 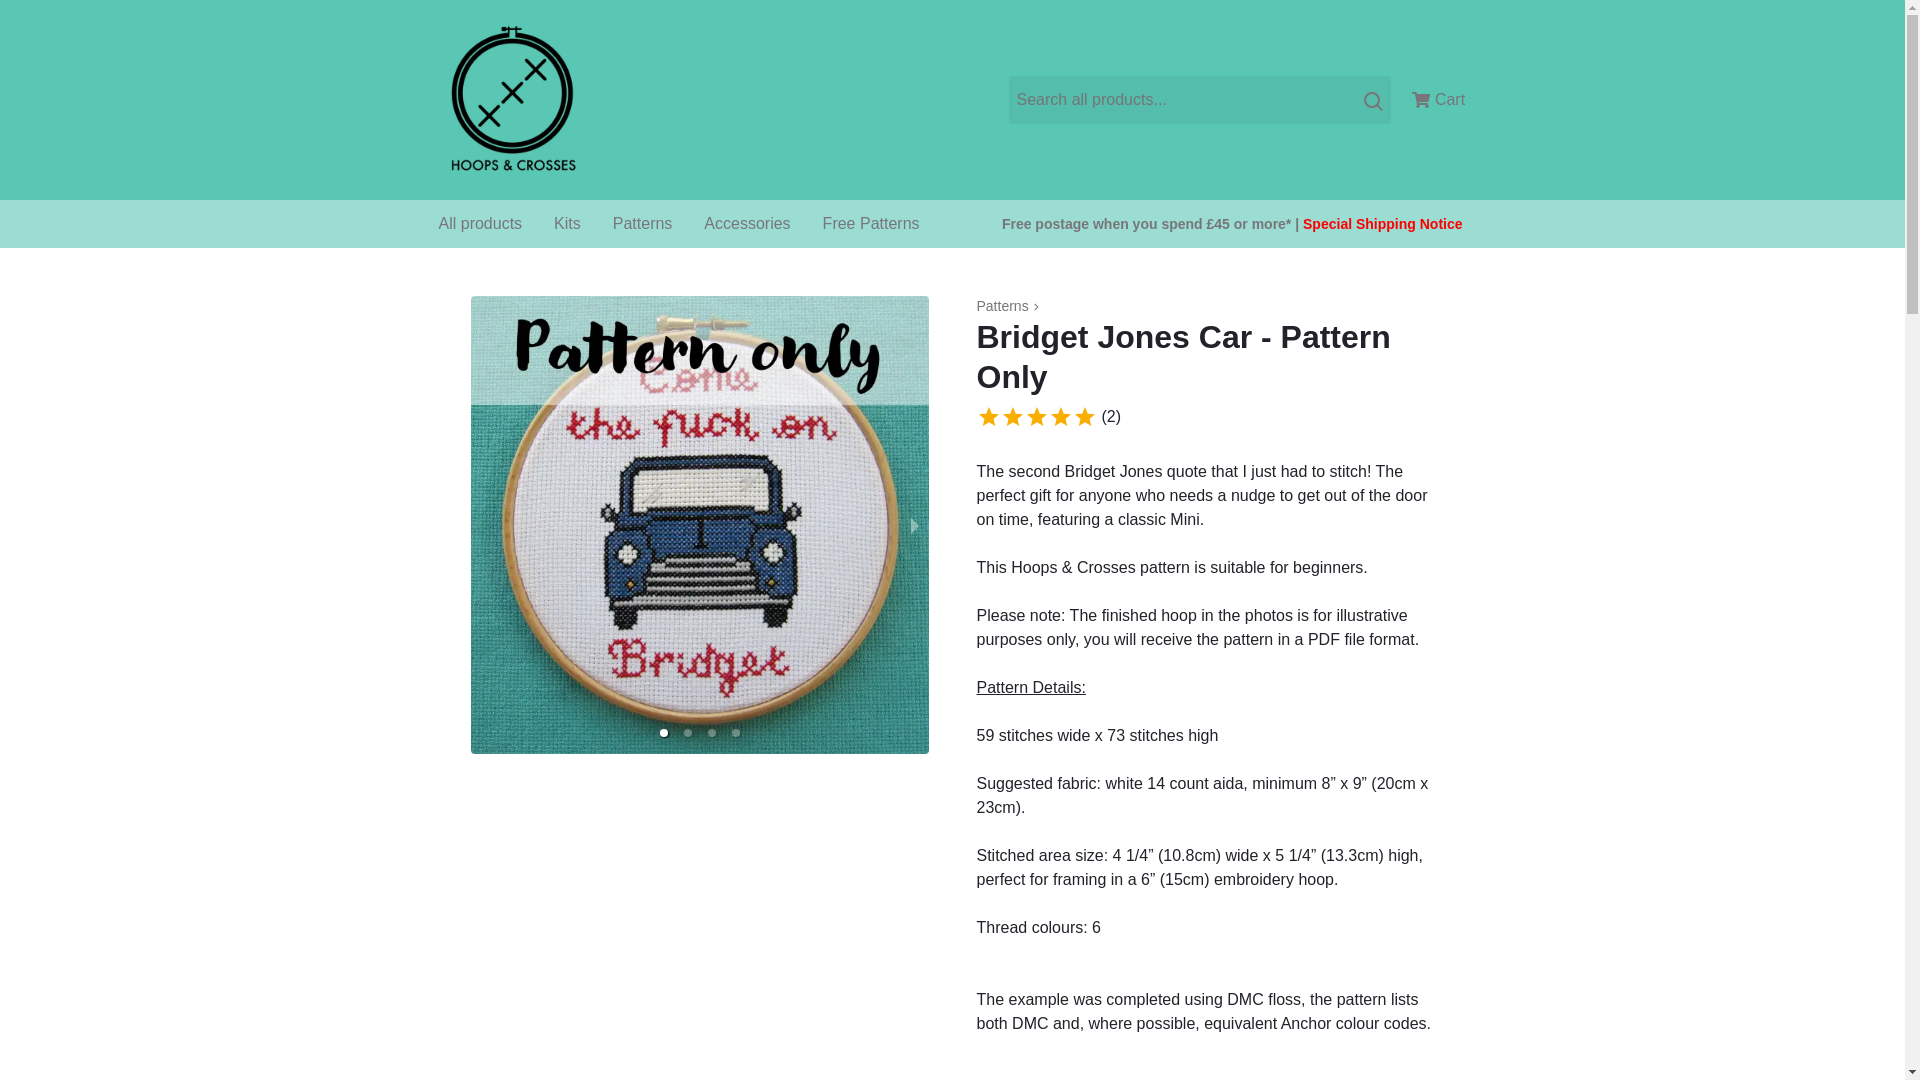 What do you see at coordinates (746, 224) in the screenshot?
I see `Accessories` at bounding box center [746, 224].